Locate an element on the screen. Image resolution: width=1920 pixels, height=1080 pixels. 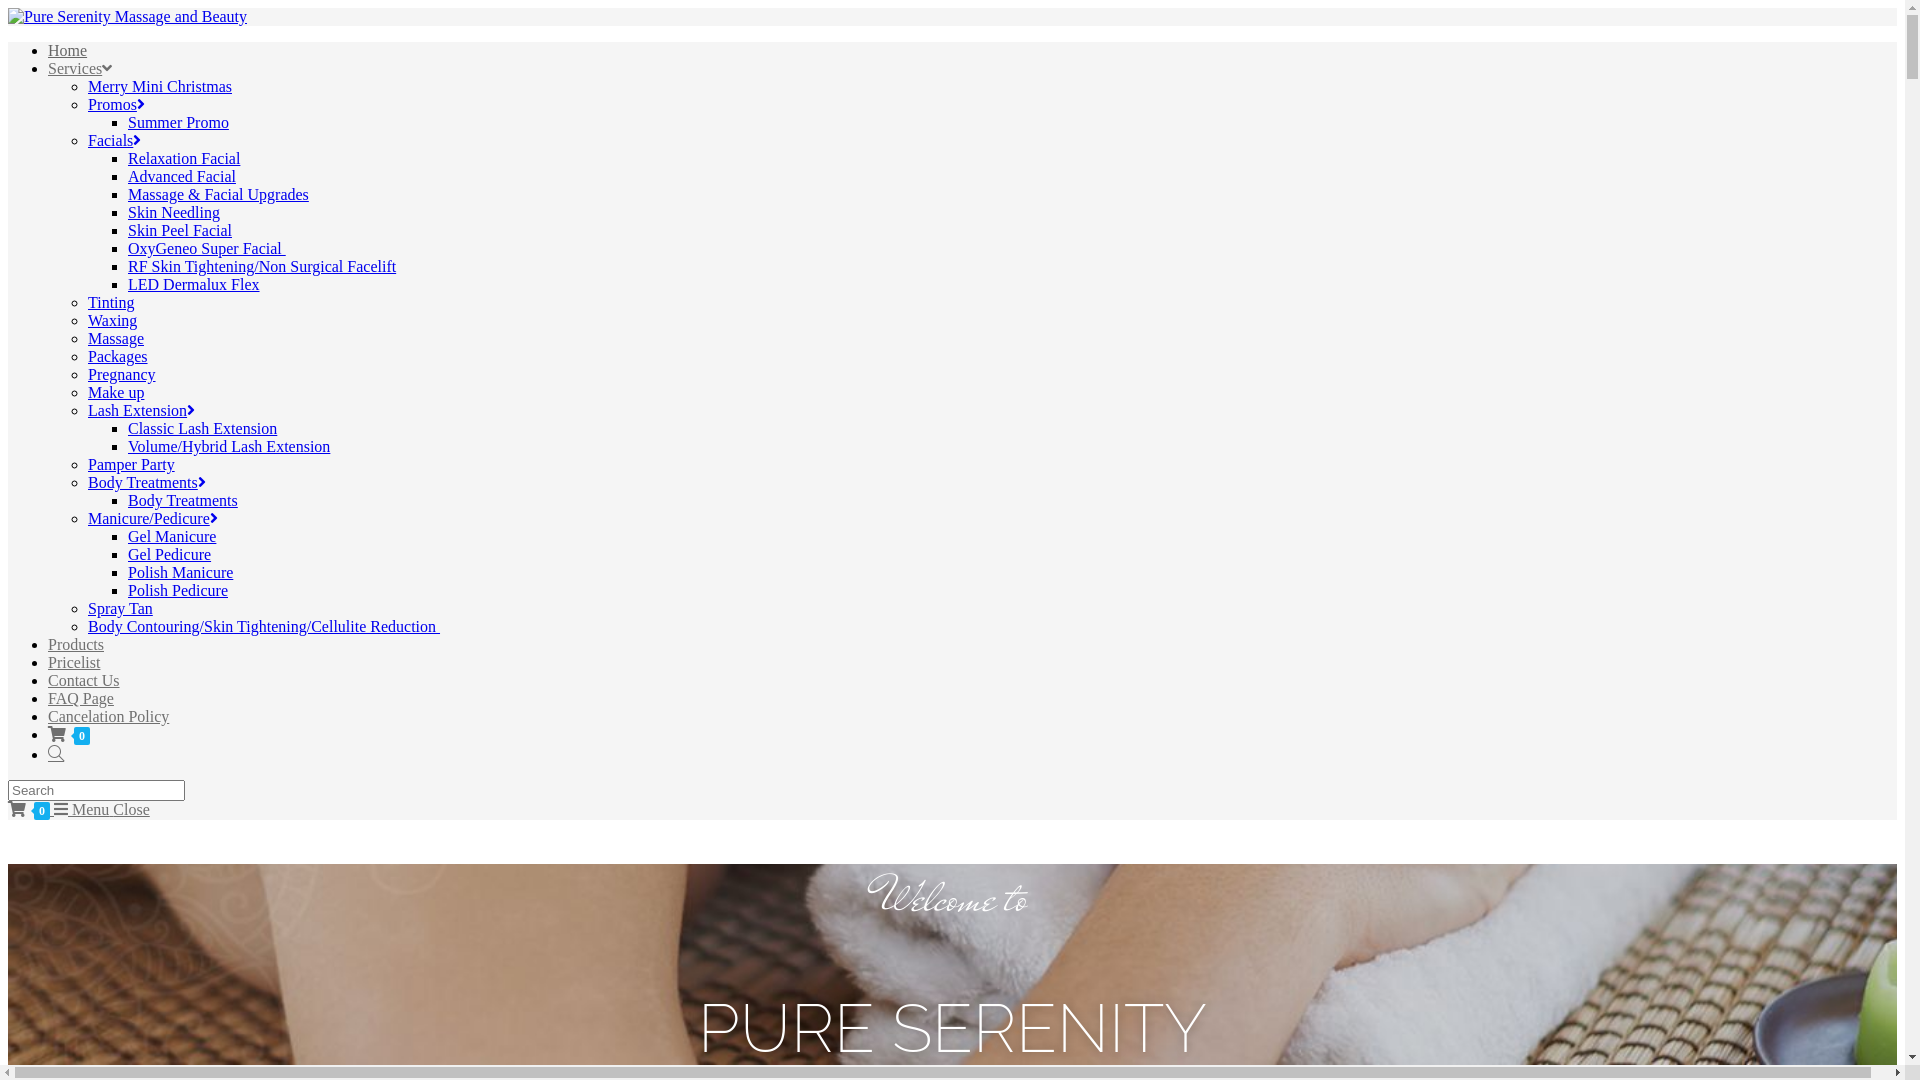
Contact Us is located at coordinates (84, 680).